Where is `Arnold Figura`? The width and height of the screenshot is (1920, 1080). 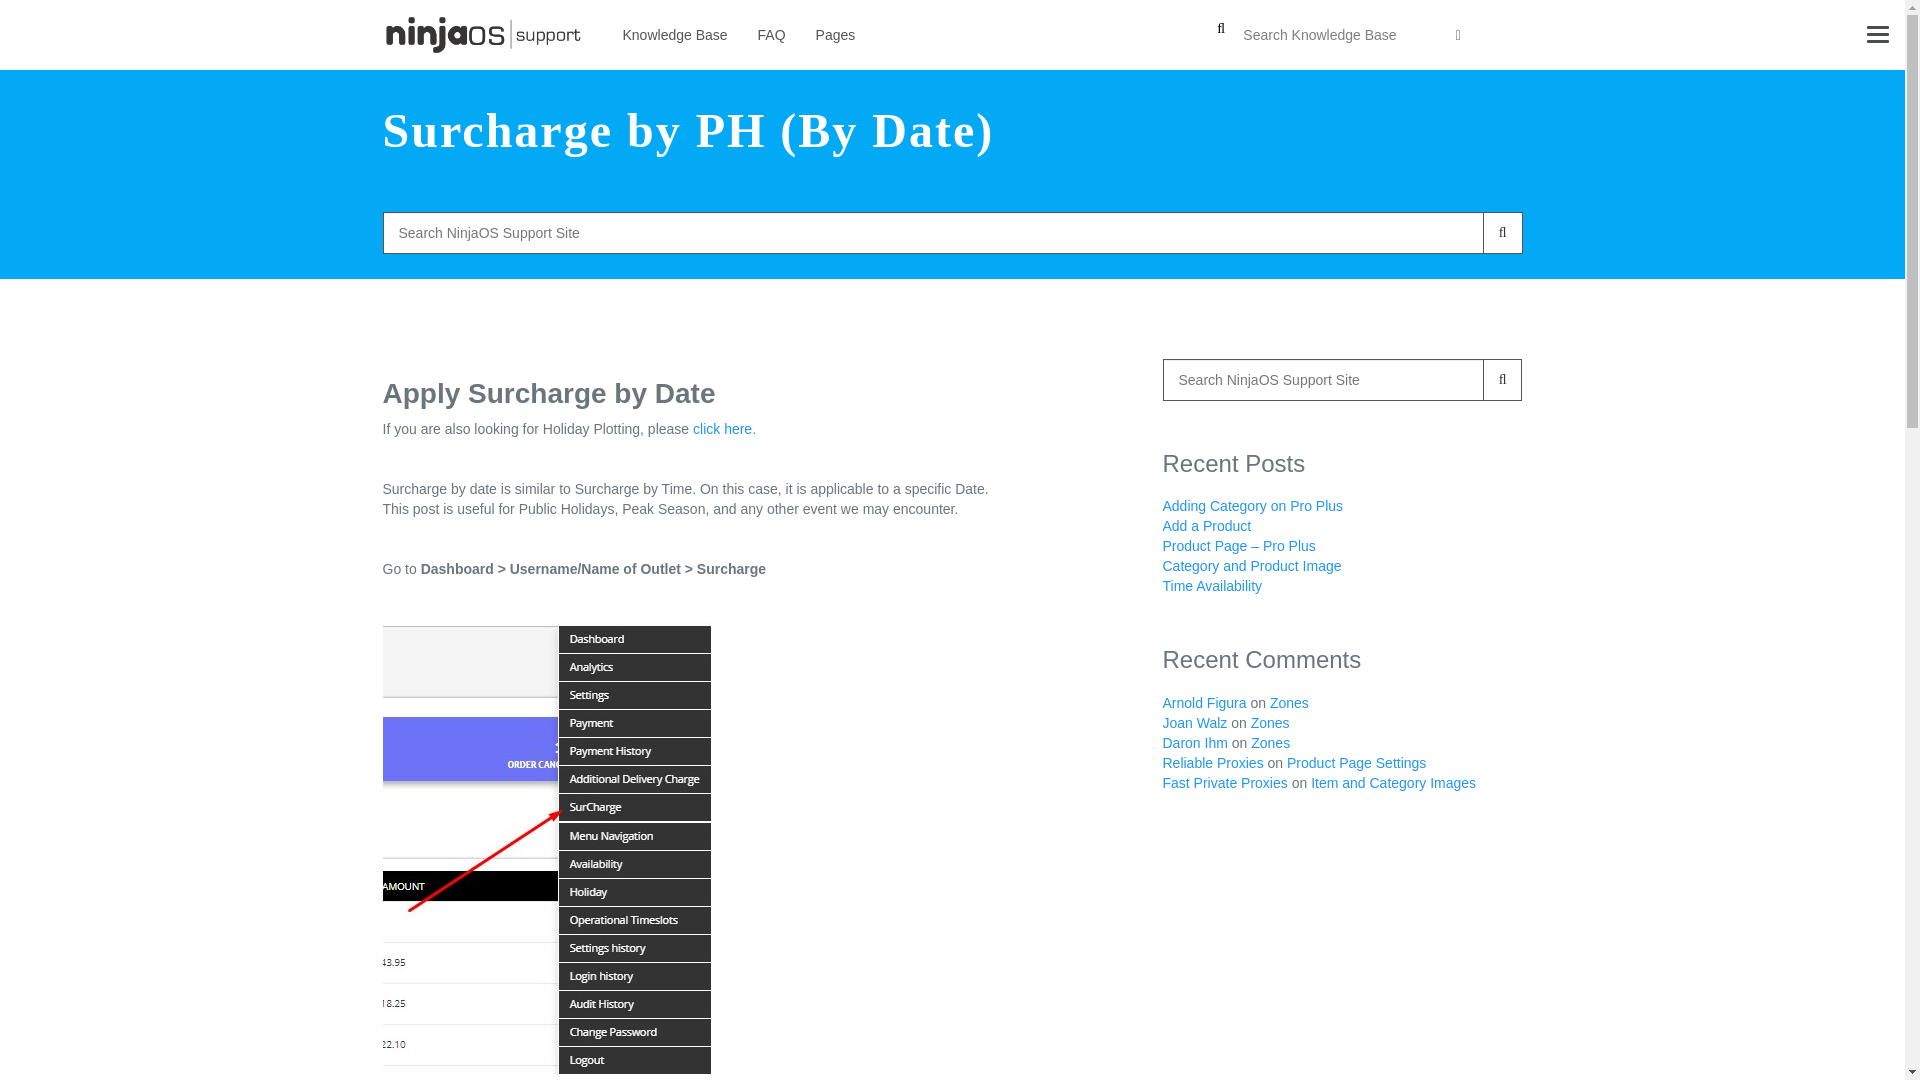 Arnold Figura is located at coordinates (1204, 702).